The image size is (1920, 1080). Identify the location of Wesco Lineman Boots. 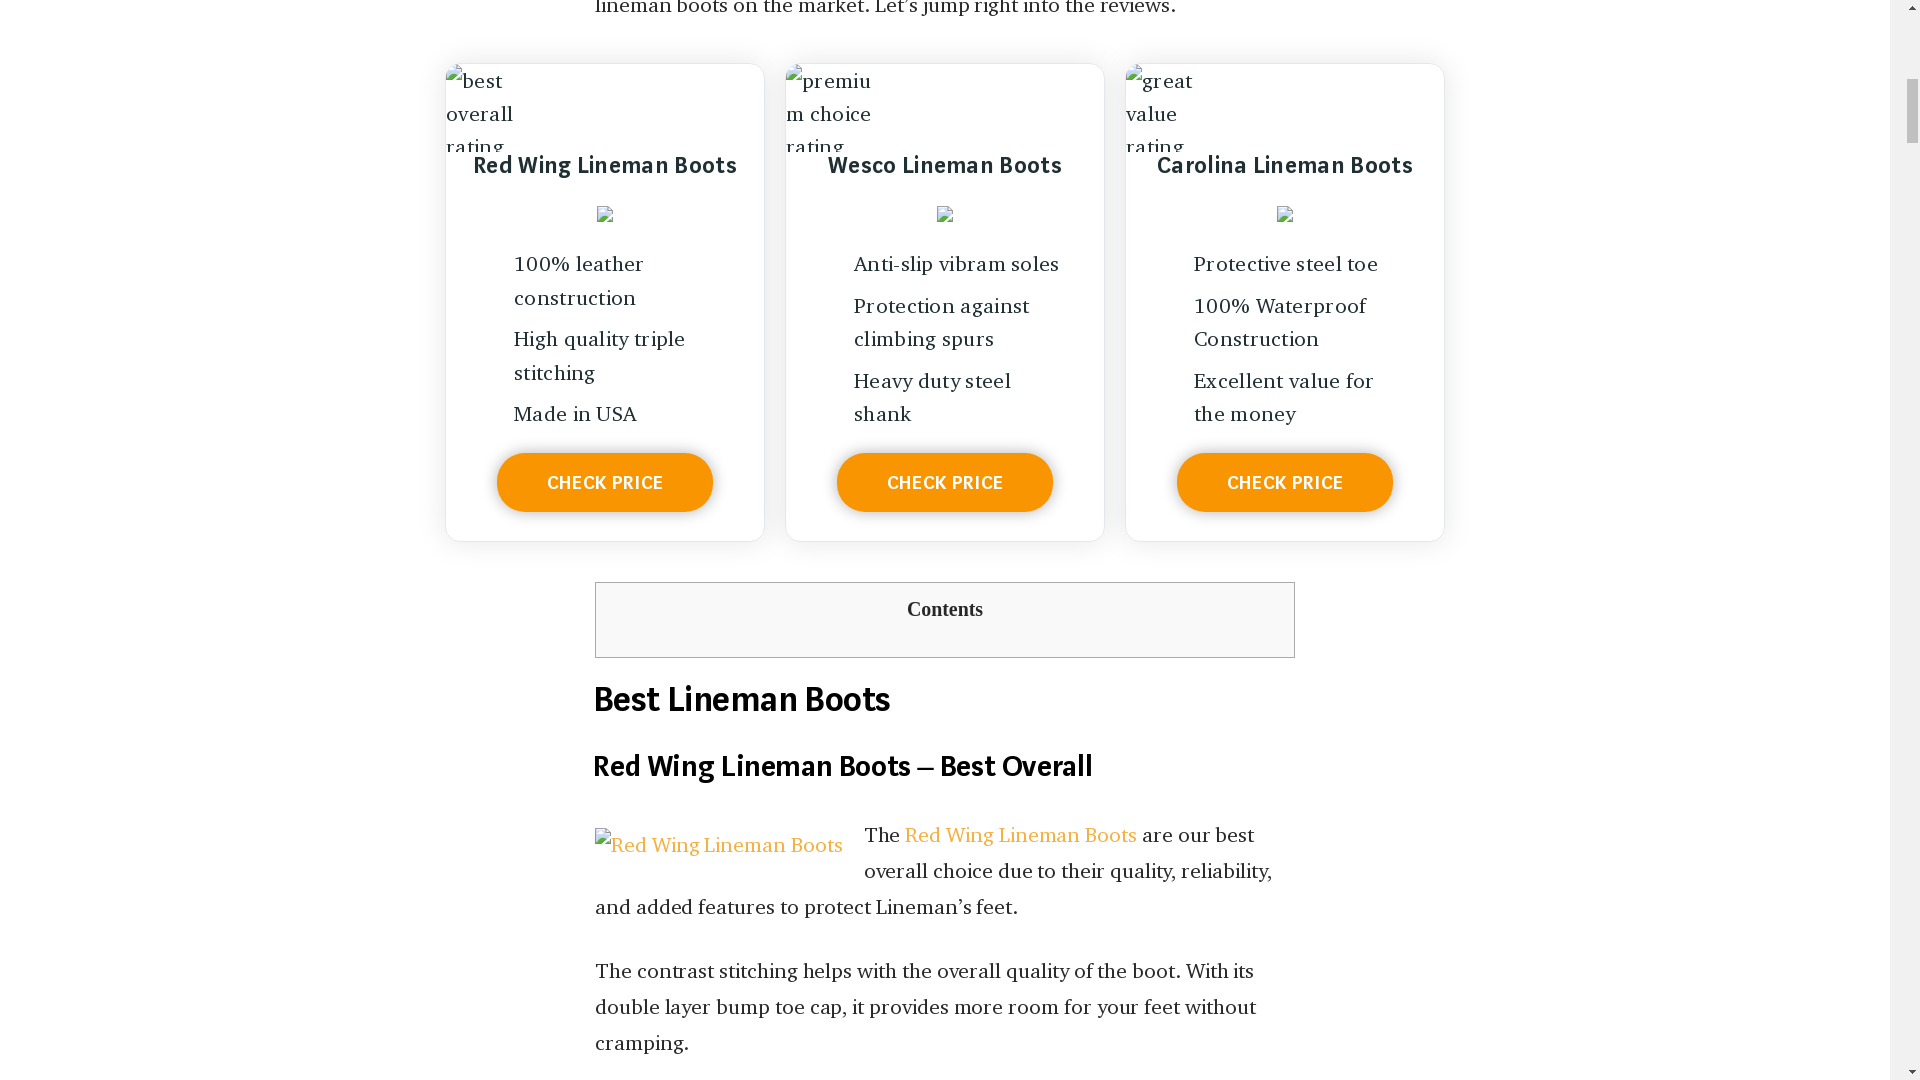
(945, 188).